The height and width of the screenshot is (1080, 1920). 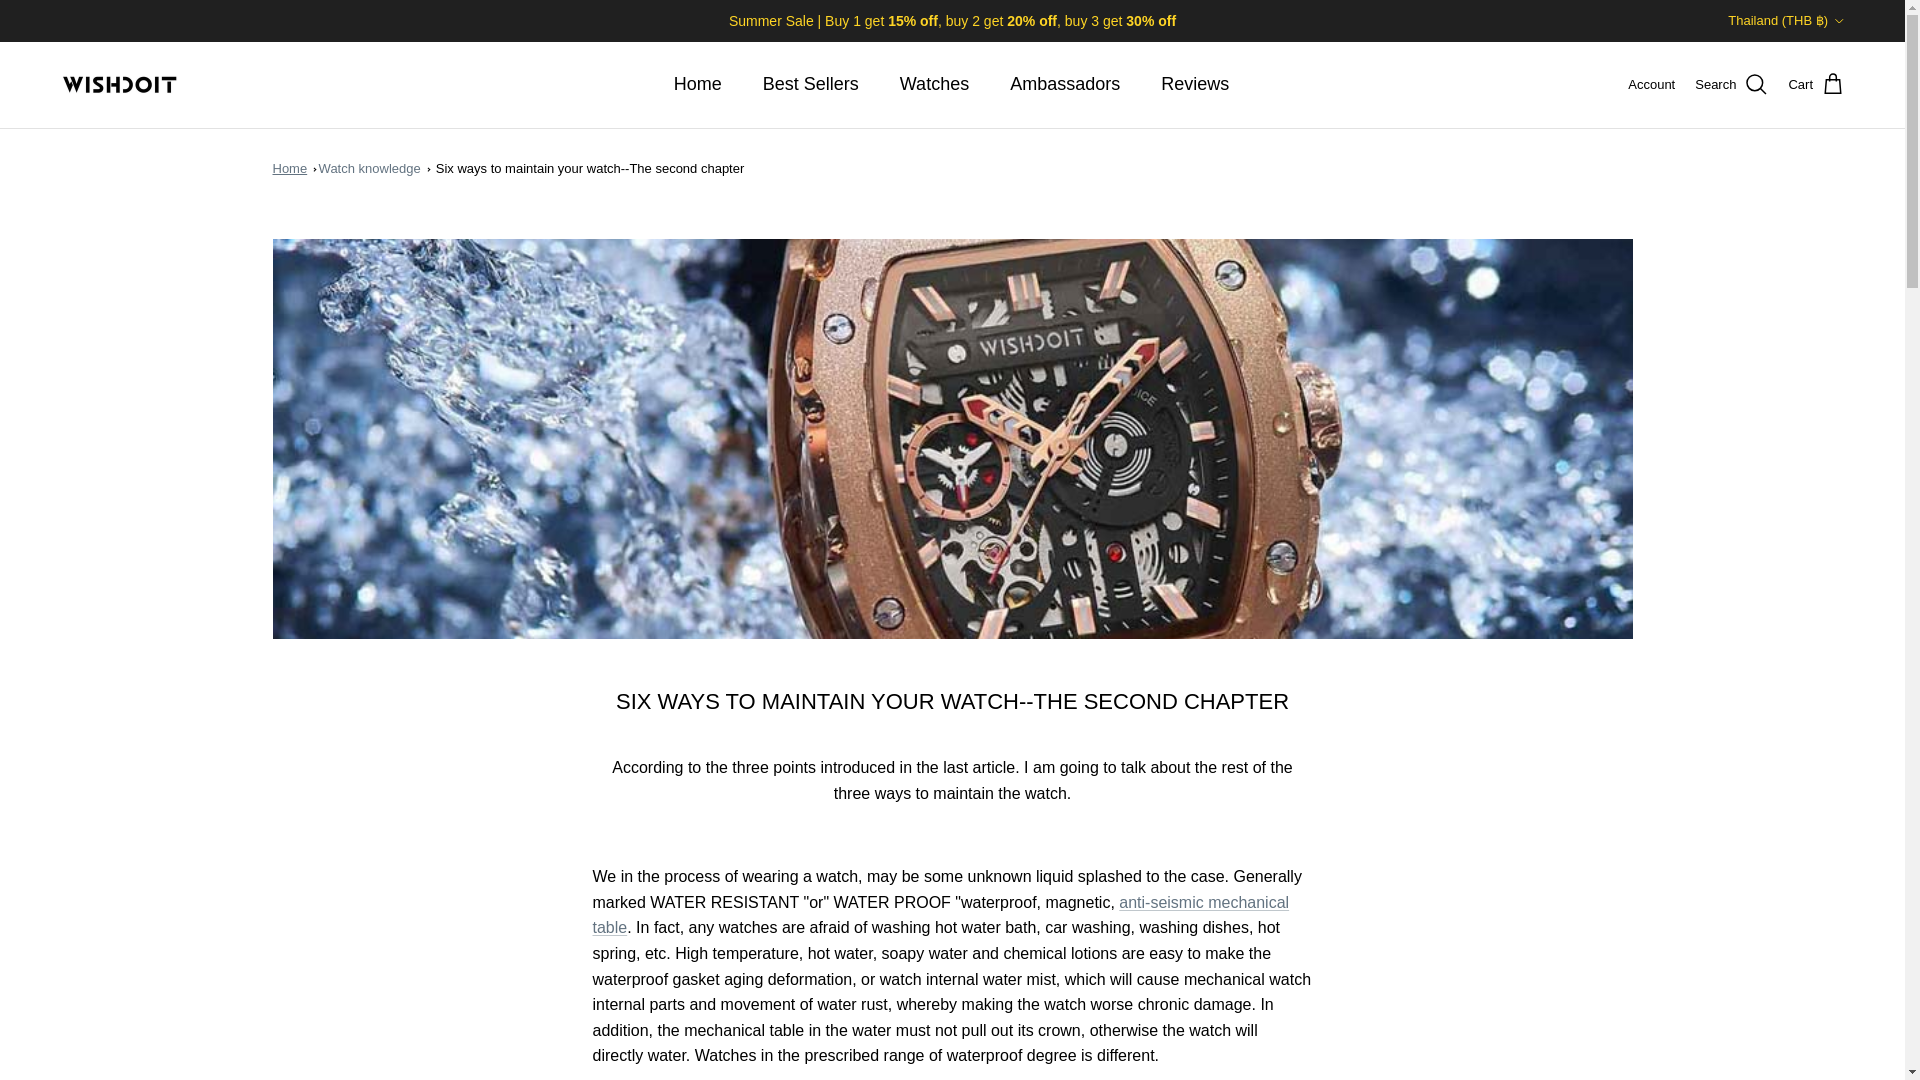 I want to click on Reviews, so click(x=1194, y=84).